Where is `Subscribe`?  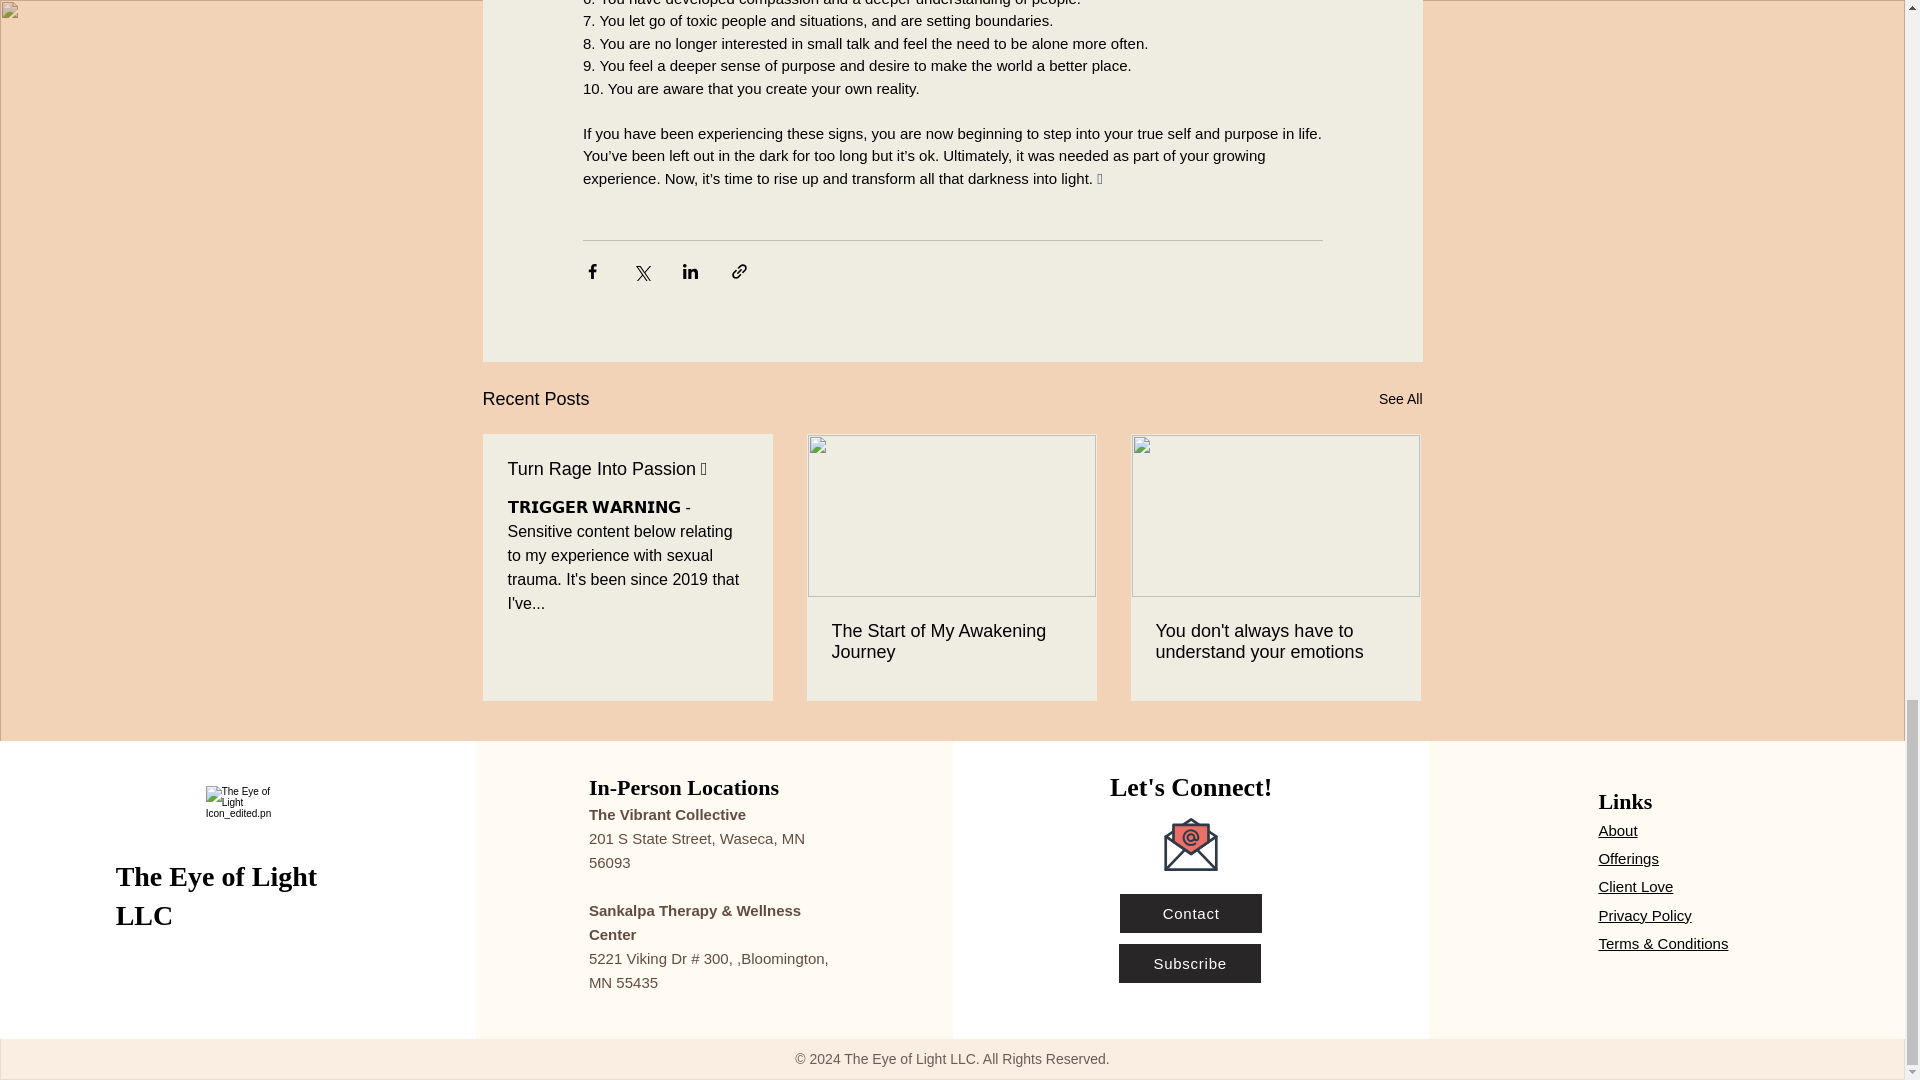 Subscribe is located at coordinates (1190, 962).